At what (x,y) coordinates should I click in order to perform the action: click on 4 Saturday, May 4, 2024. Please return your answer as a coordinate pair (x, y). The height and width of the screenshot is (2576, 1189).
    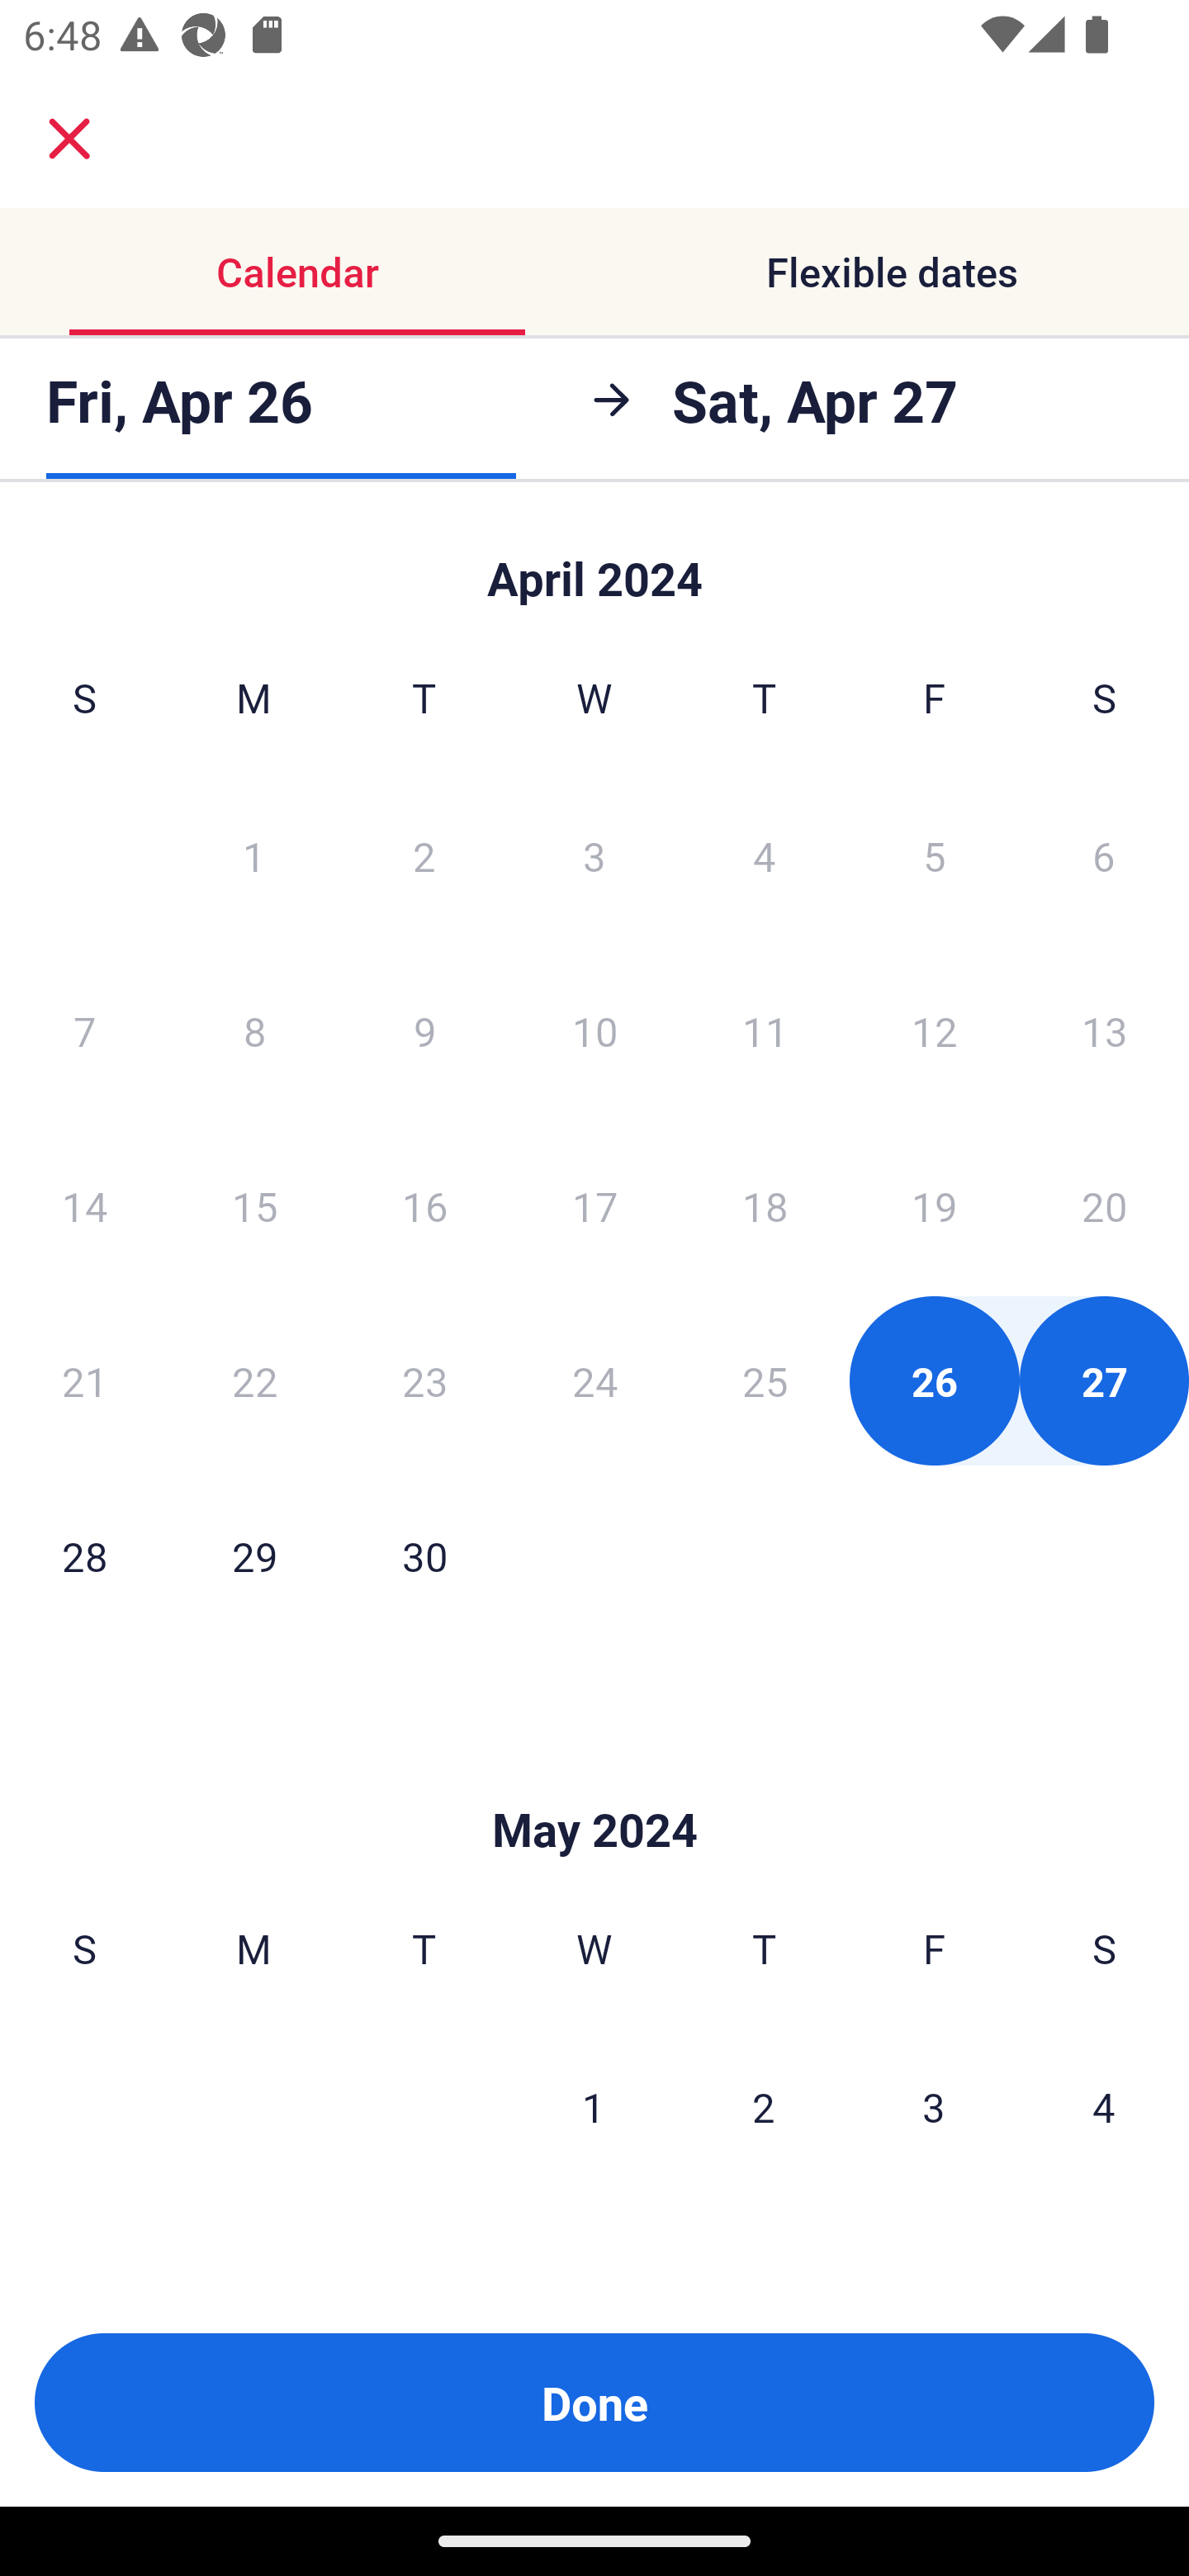
    Looking at the image, I should click on (1104, 2107).